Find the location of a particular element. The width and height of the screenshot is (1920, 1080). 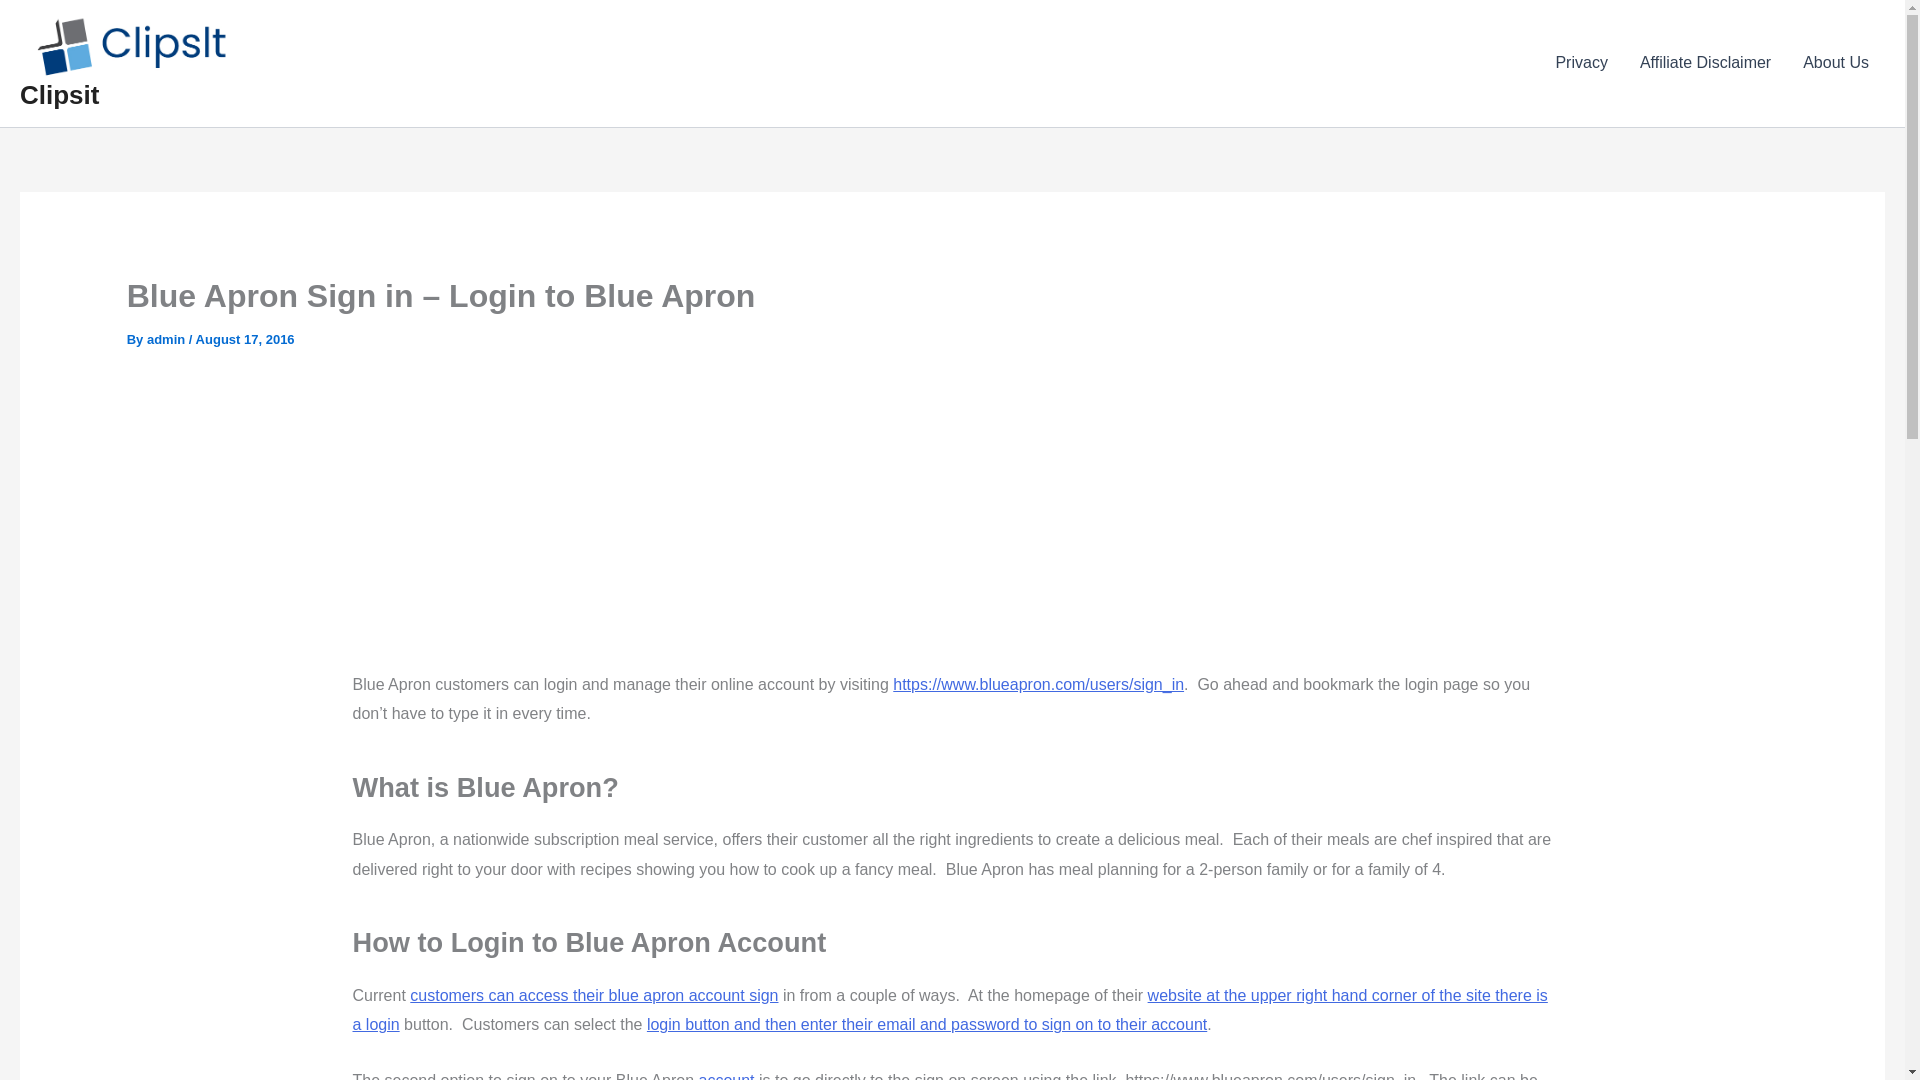

admin is located at coordinates (168, 338).